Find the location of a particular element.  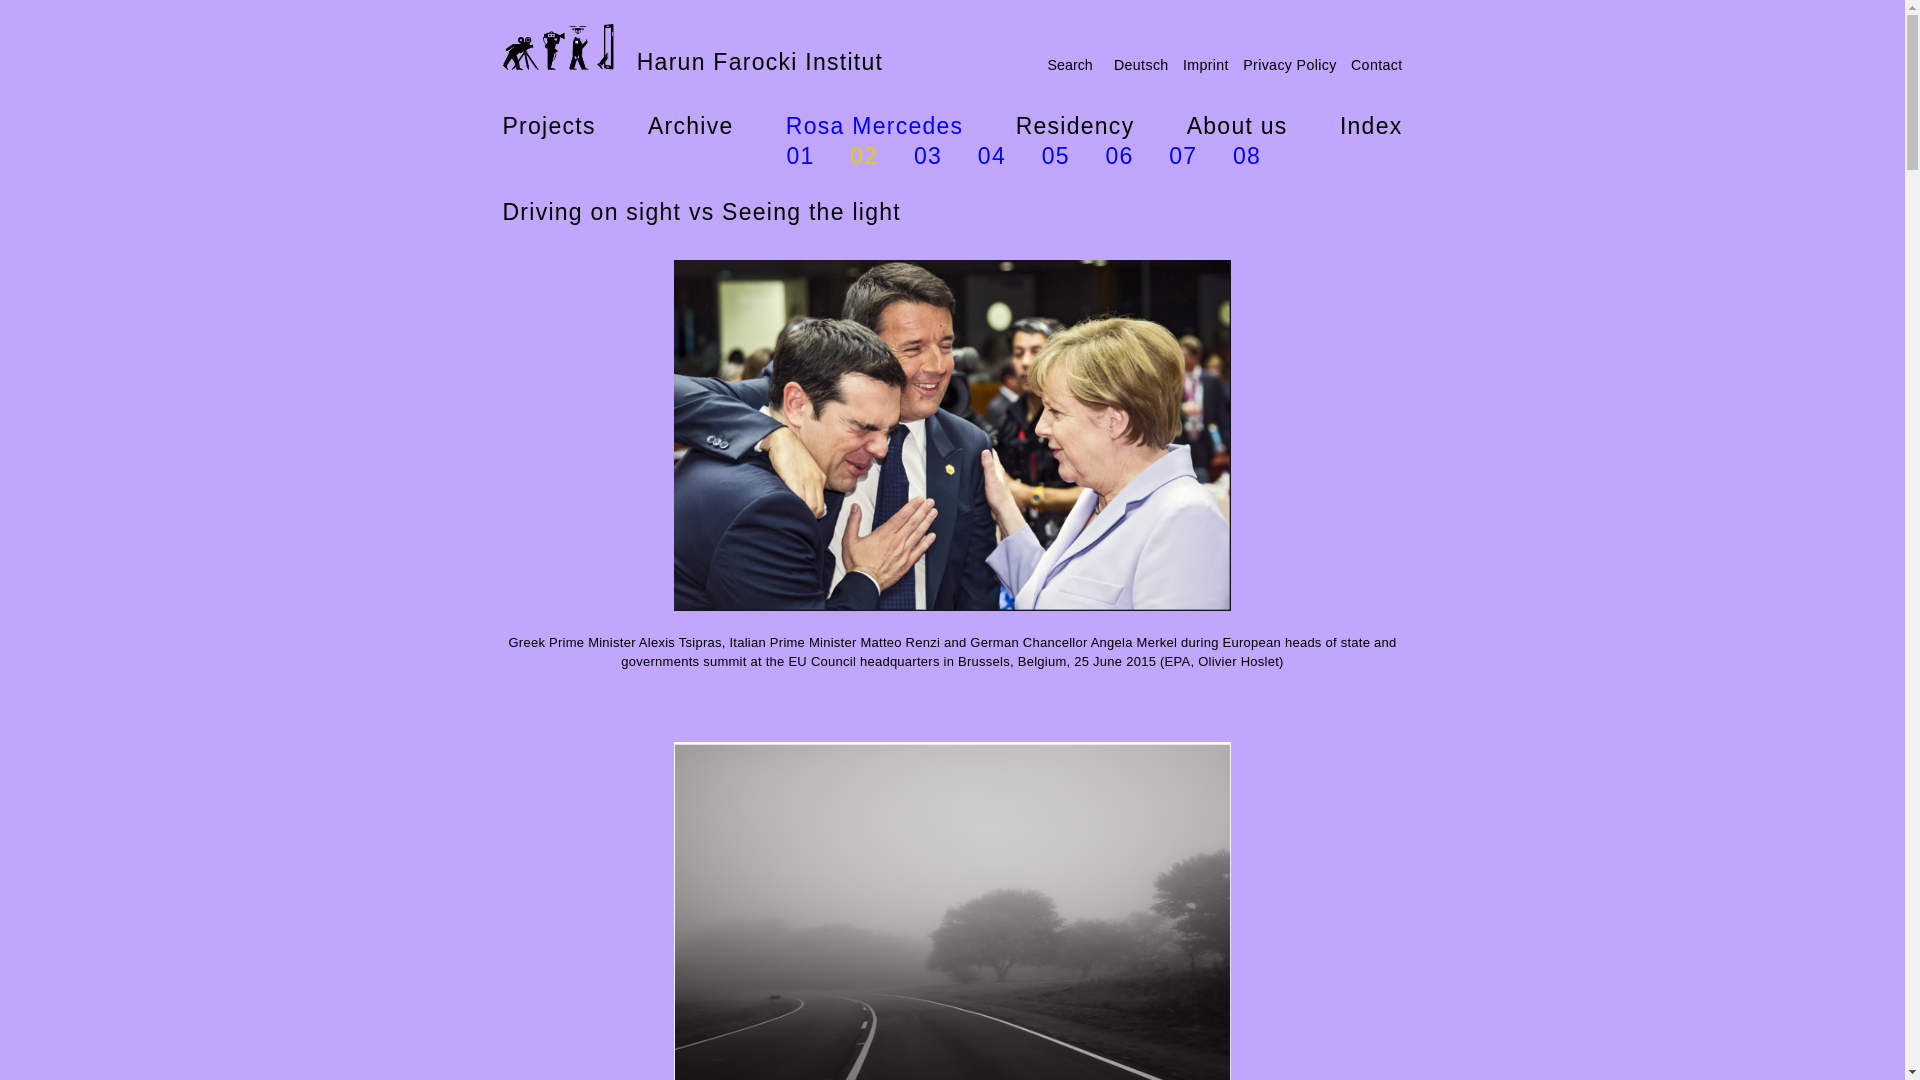

08 is located at coordinates (1246, 155).